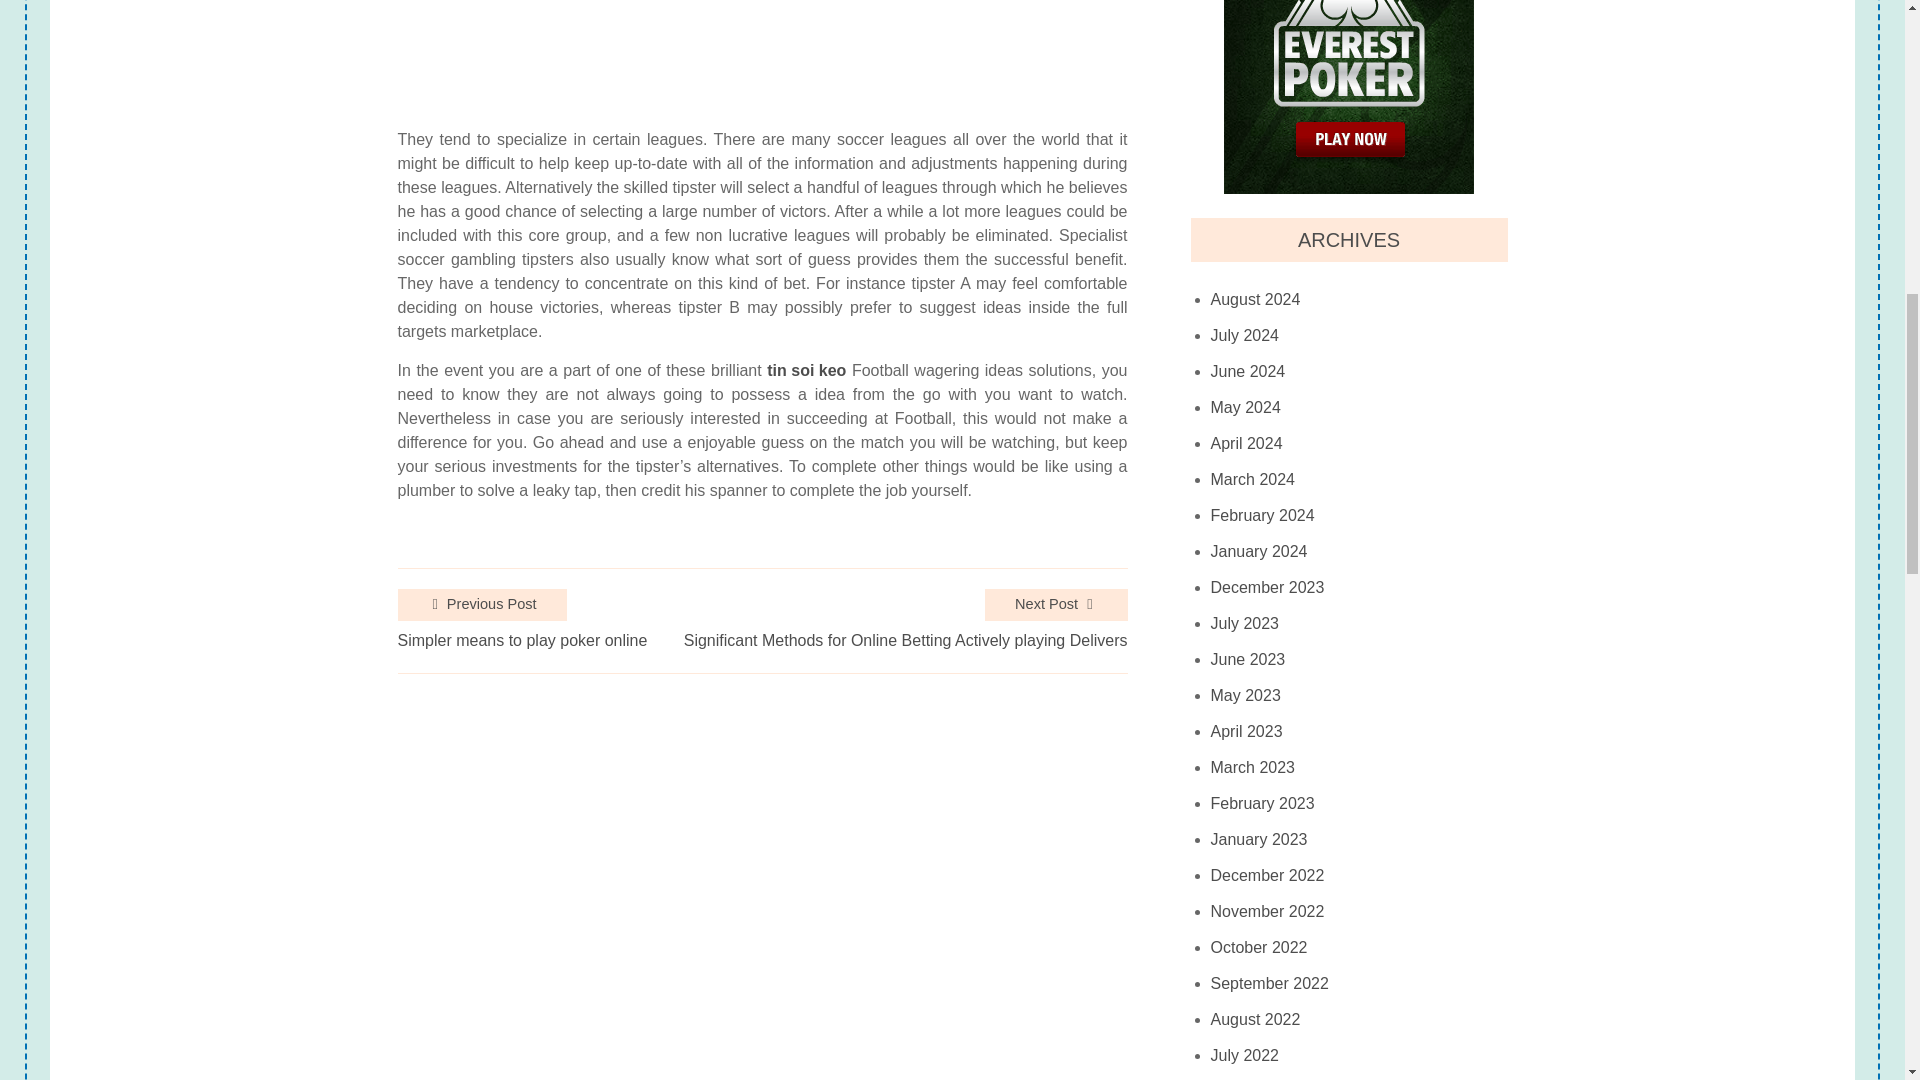 The width and height of the screenshot is (1920, 1080). I want to click on April 2024, so click(1246, 444).